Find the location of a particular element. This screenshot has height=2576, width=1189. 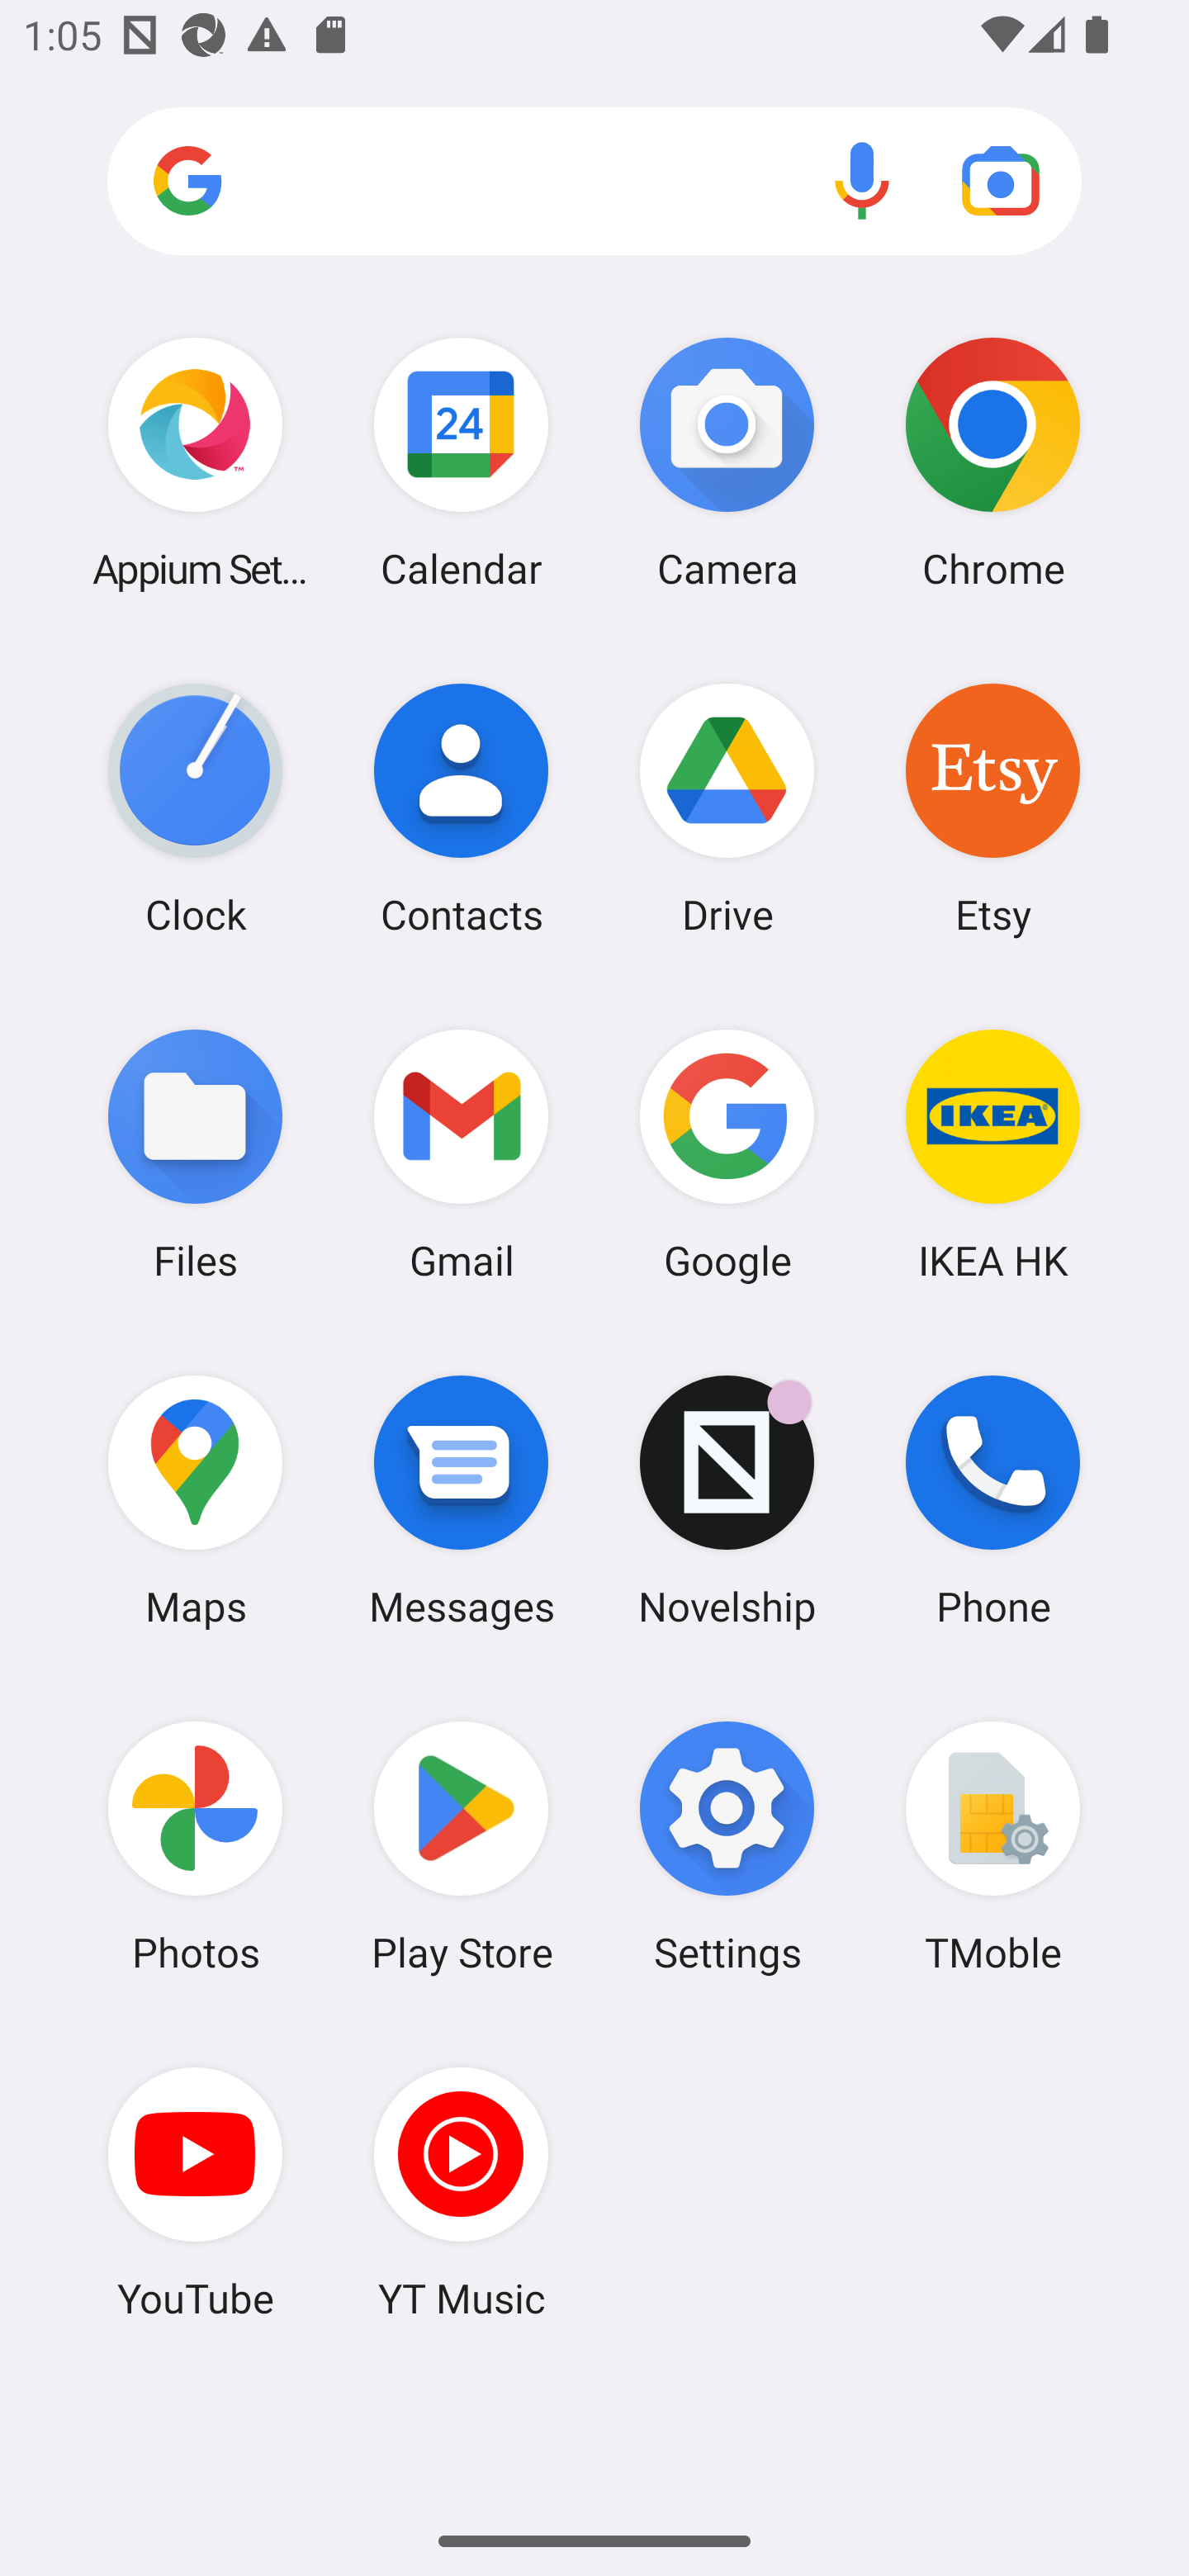

Messages is located at coordinates (461, 1500).